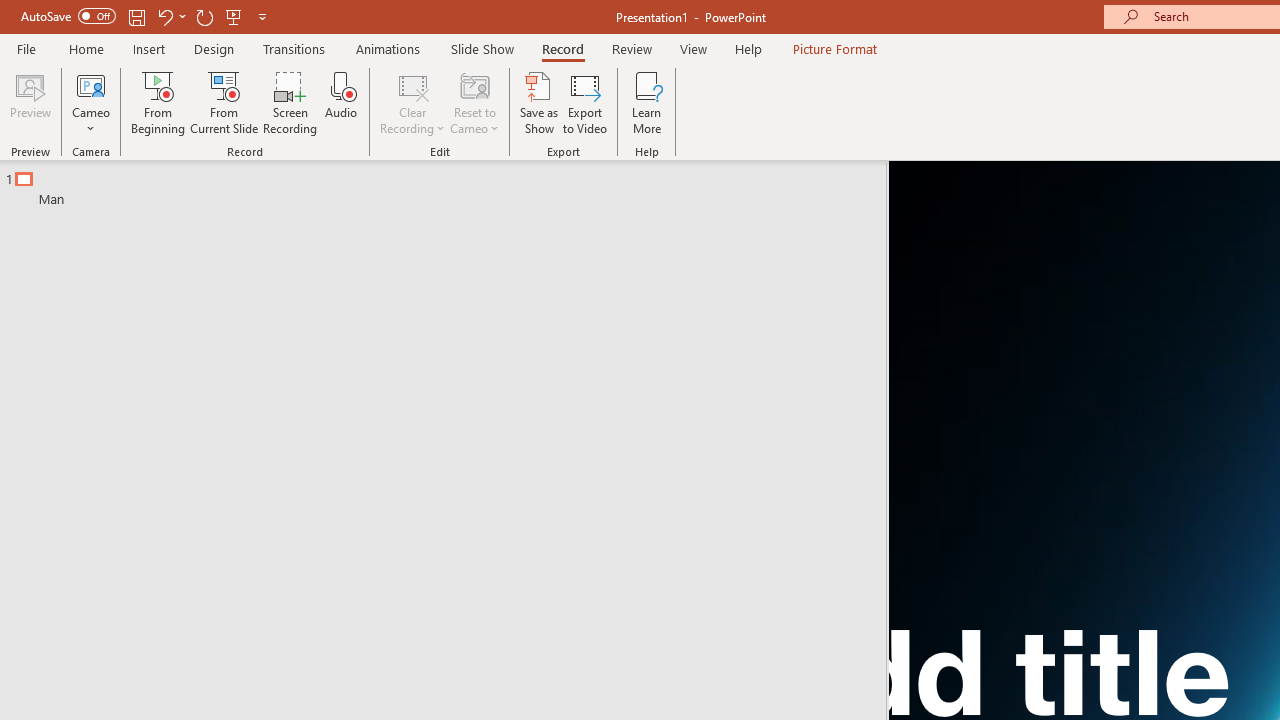  Describe the element at coordinates (646, 102) in the screenshot. I see `Learn More` at that location.